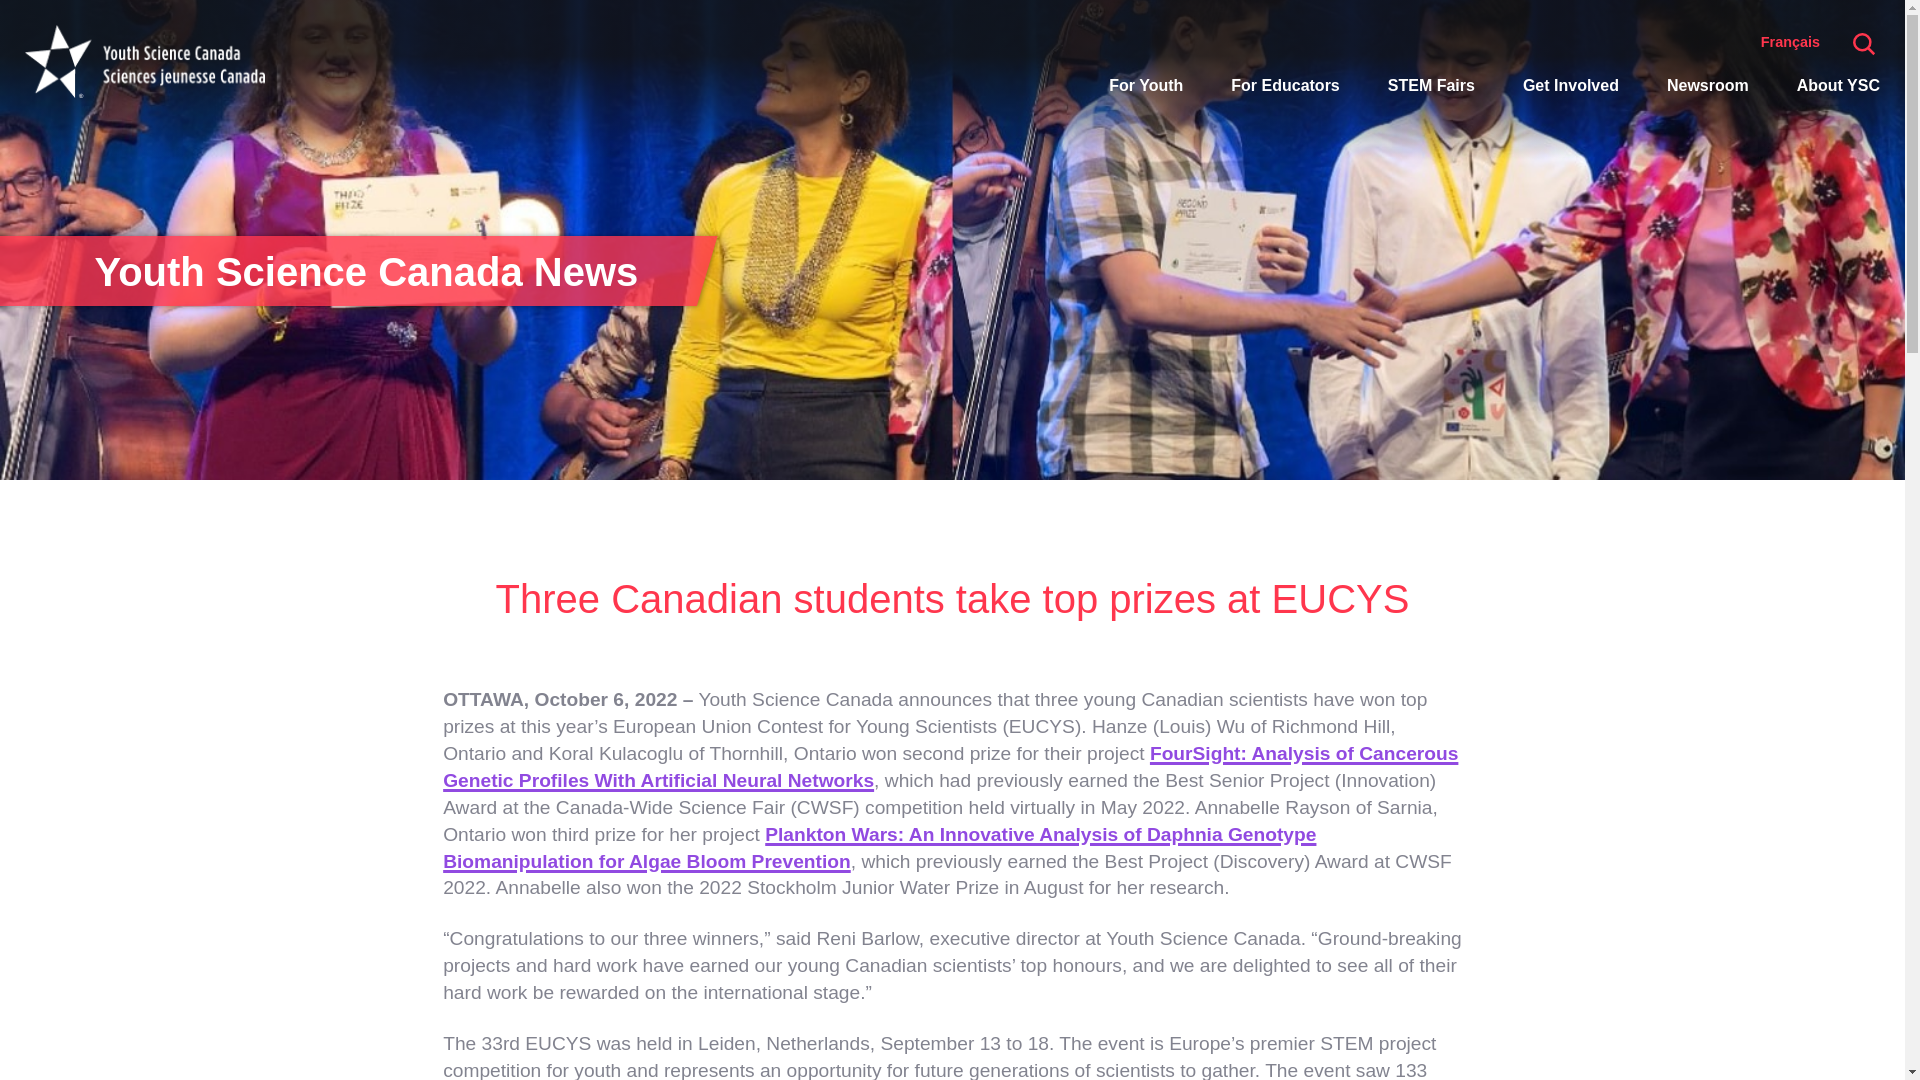 The image size is (1920, 1080). I want to click on Newsroom, so click(1708, 86).